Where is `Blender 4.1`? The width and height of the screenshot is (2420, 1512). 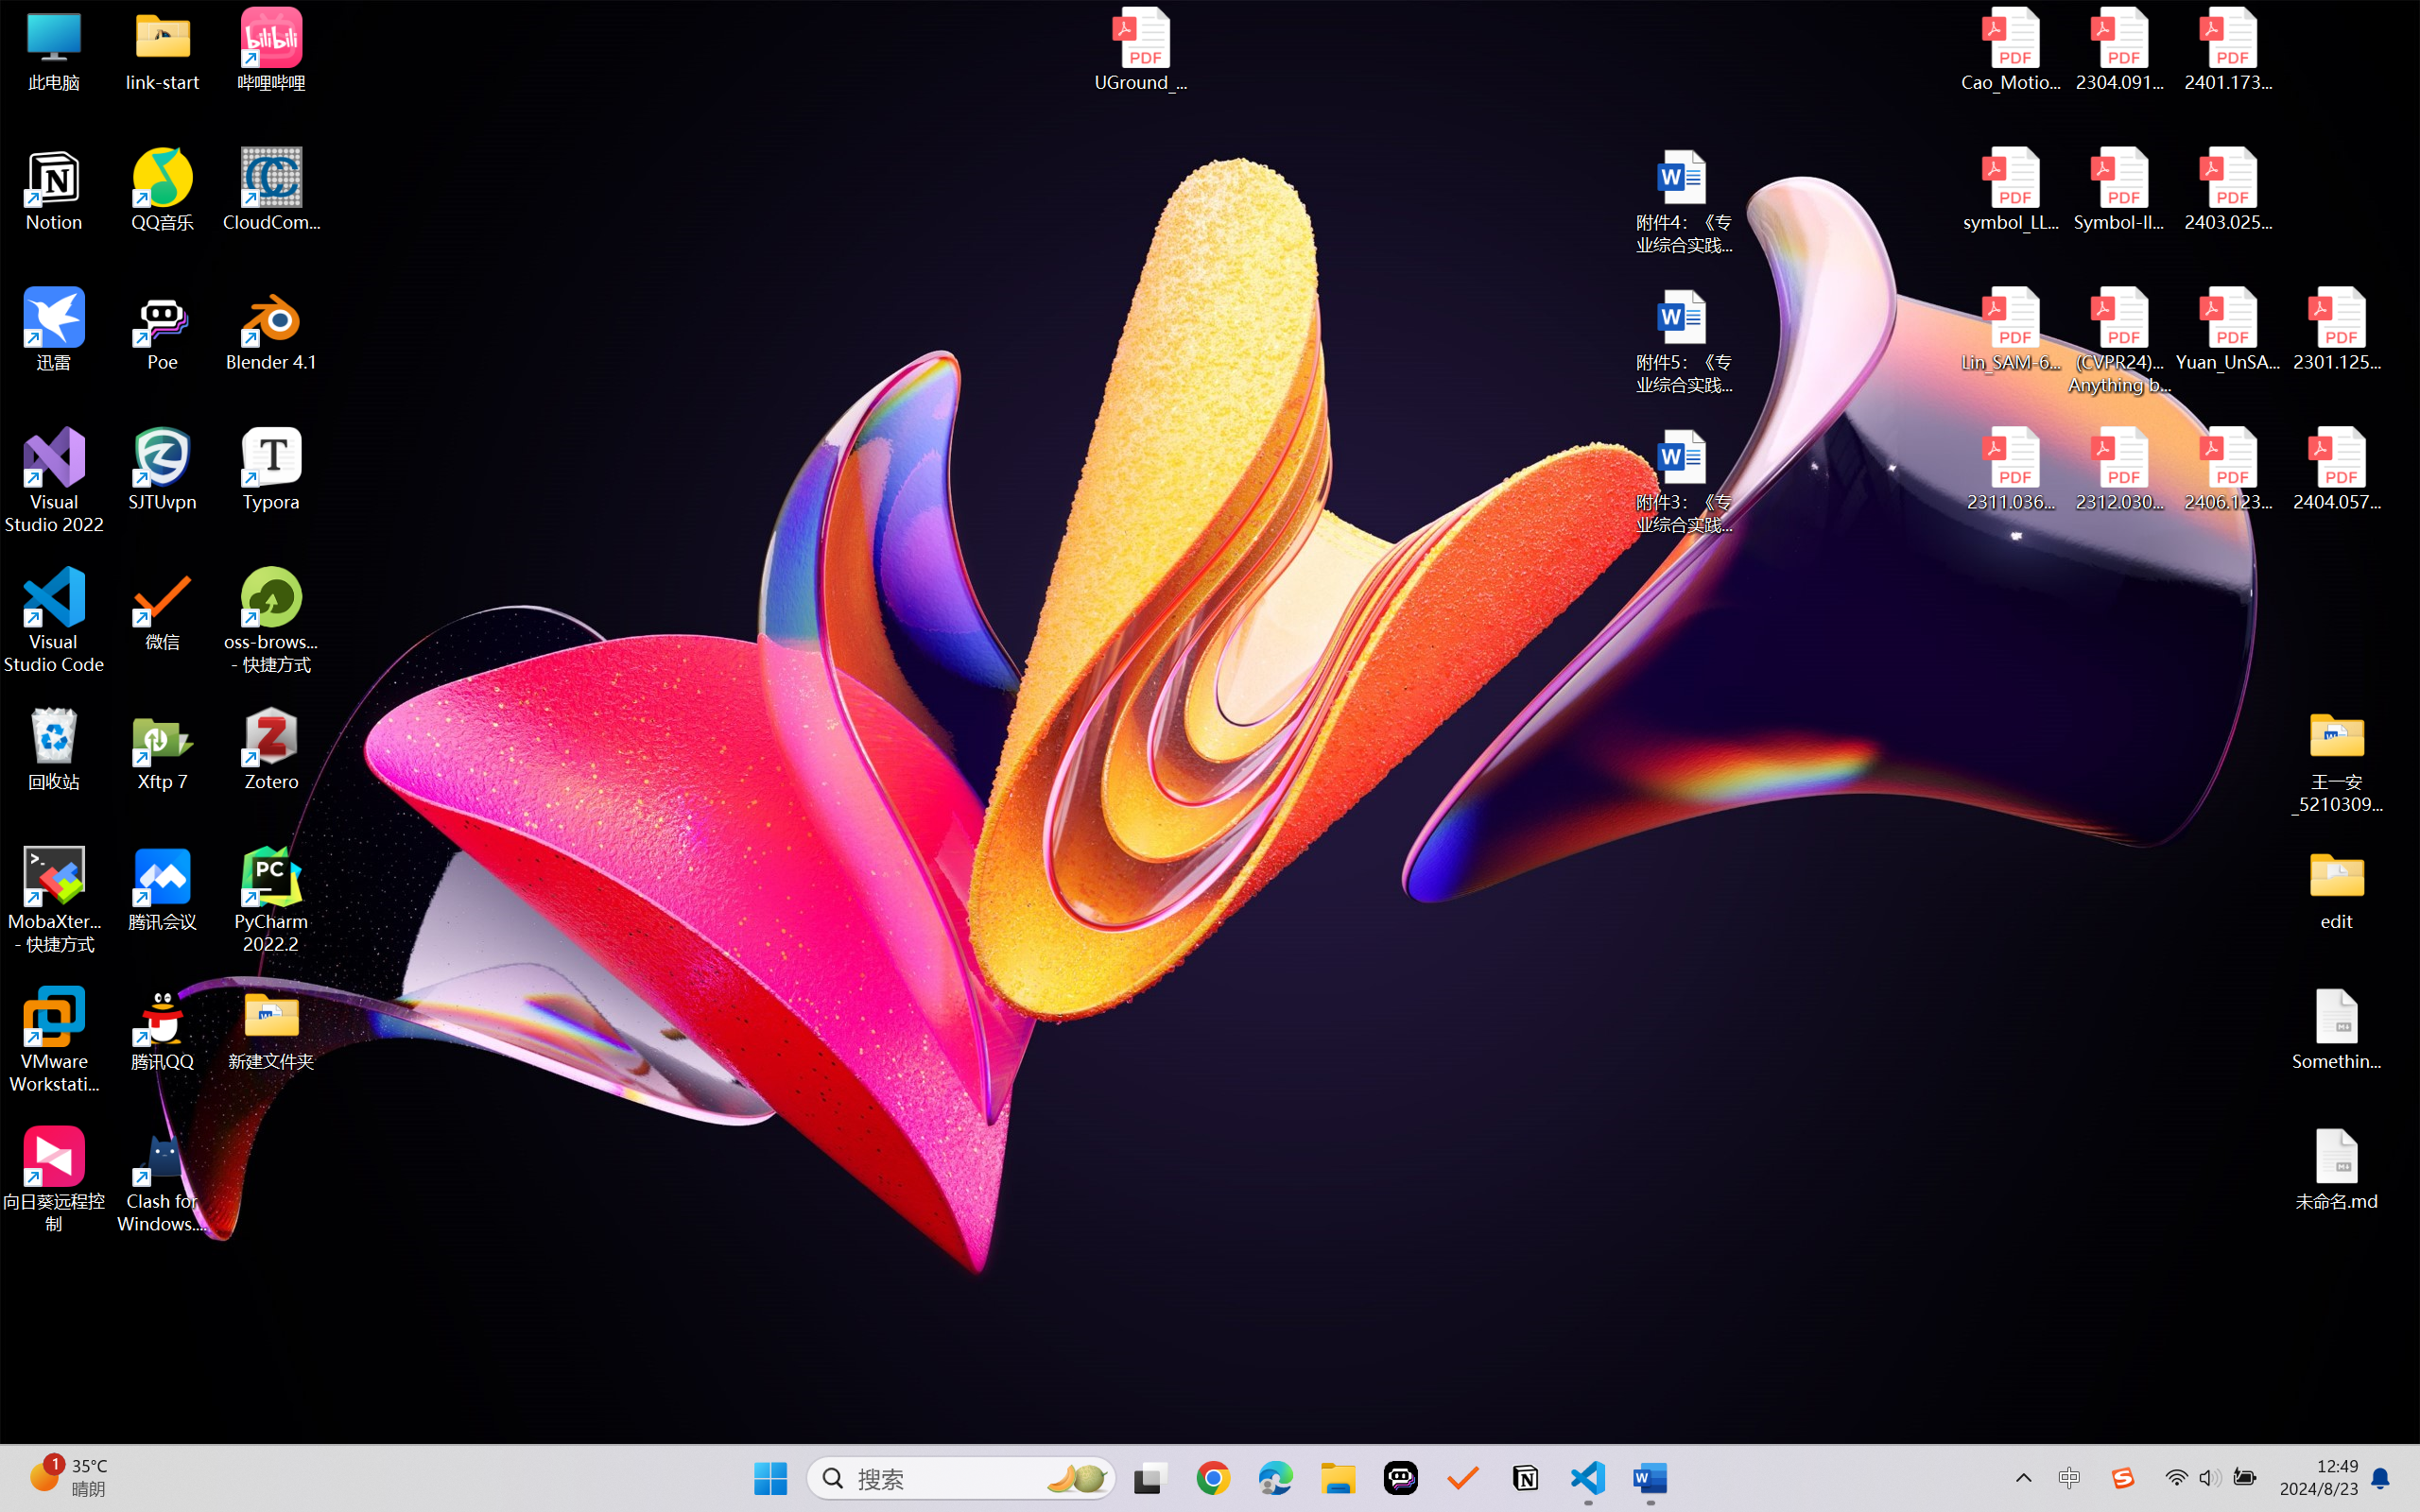
Blender 4.1 is located at coordinates (272, 329).